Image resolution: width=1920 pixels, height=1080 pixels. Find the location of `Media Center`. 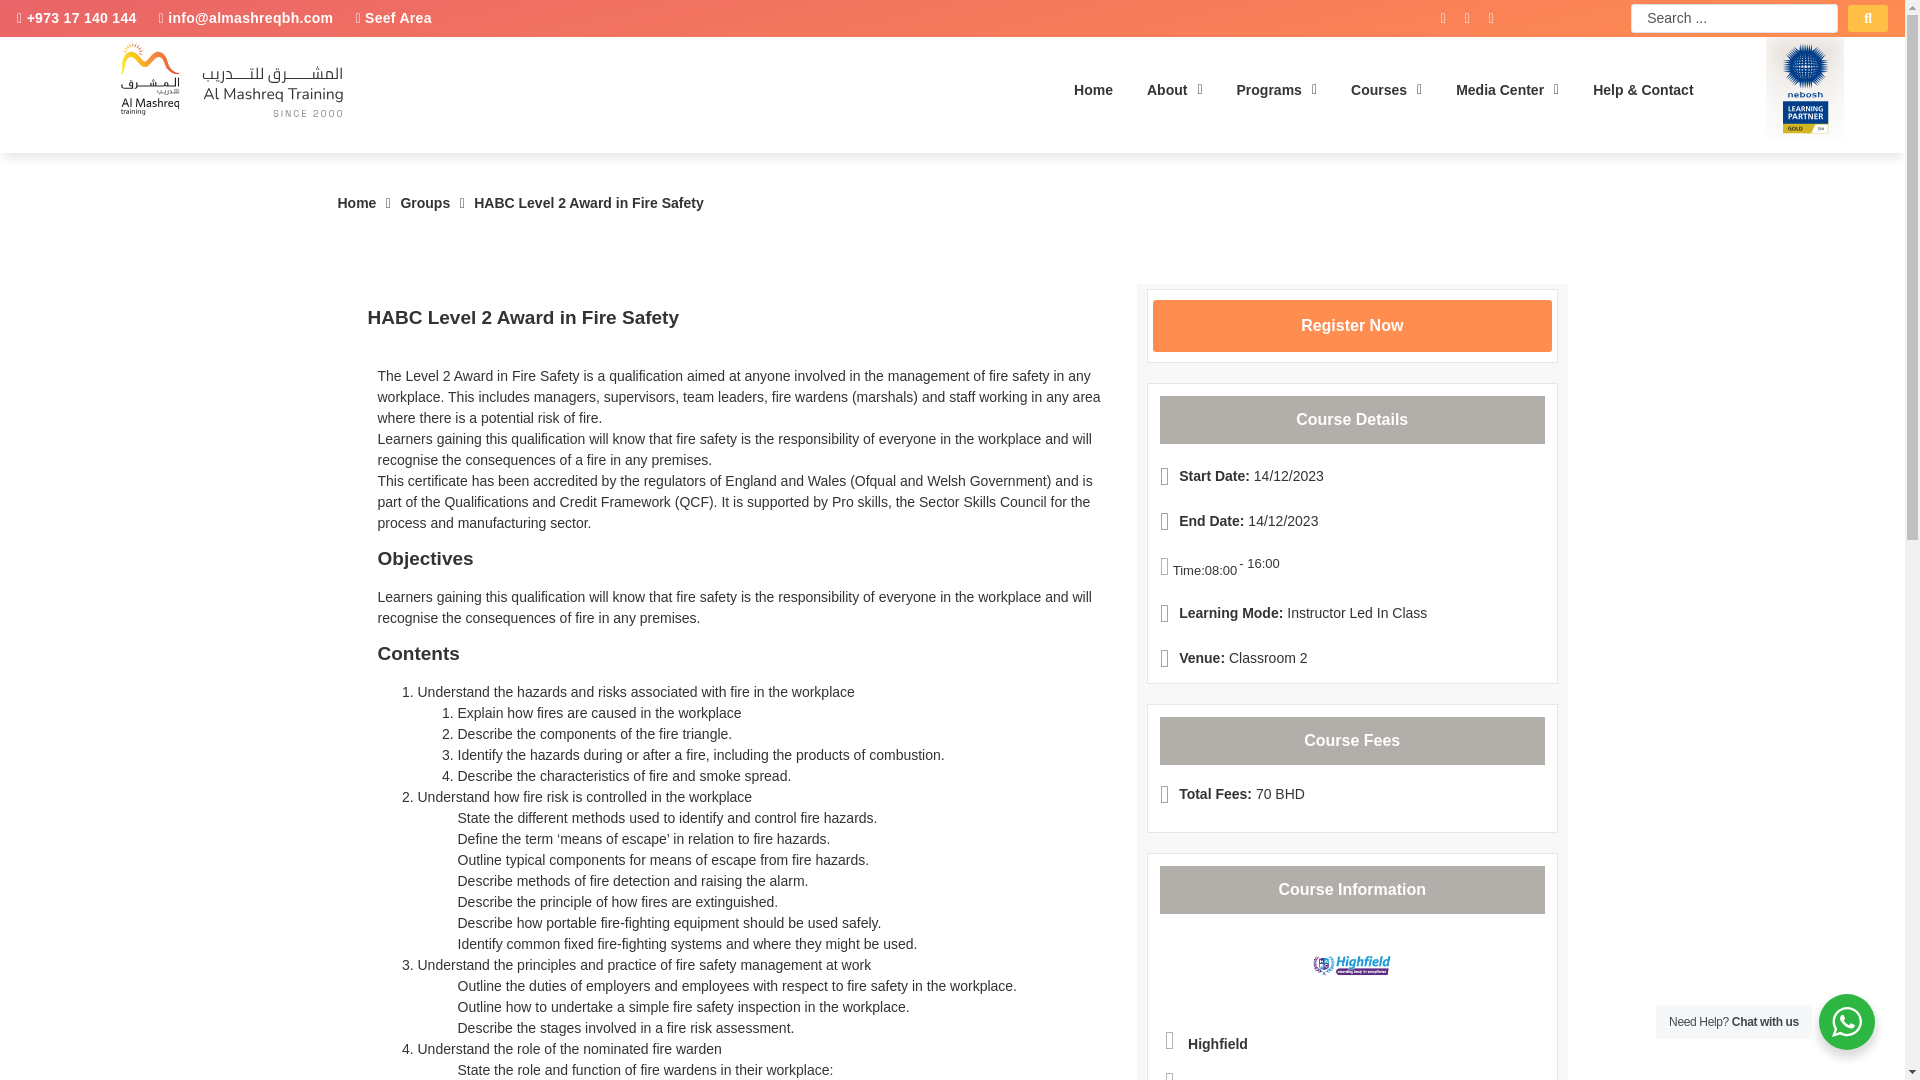

Media Center is located at coordinates (1507, 90).